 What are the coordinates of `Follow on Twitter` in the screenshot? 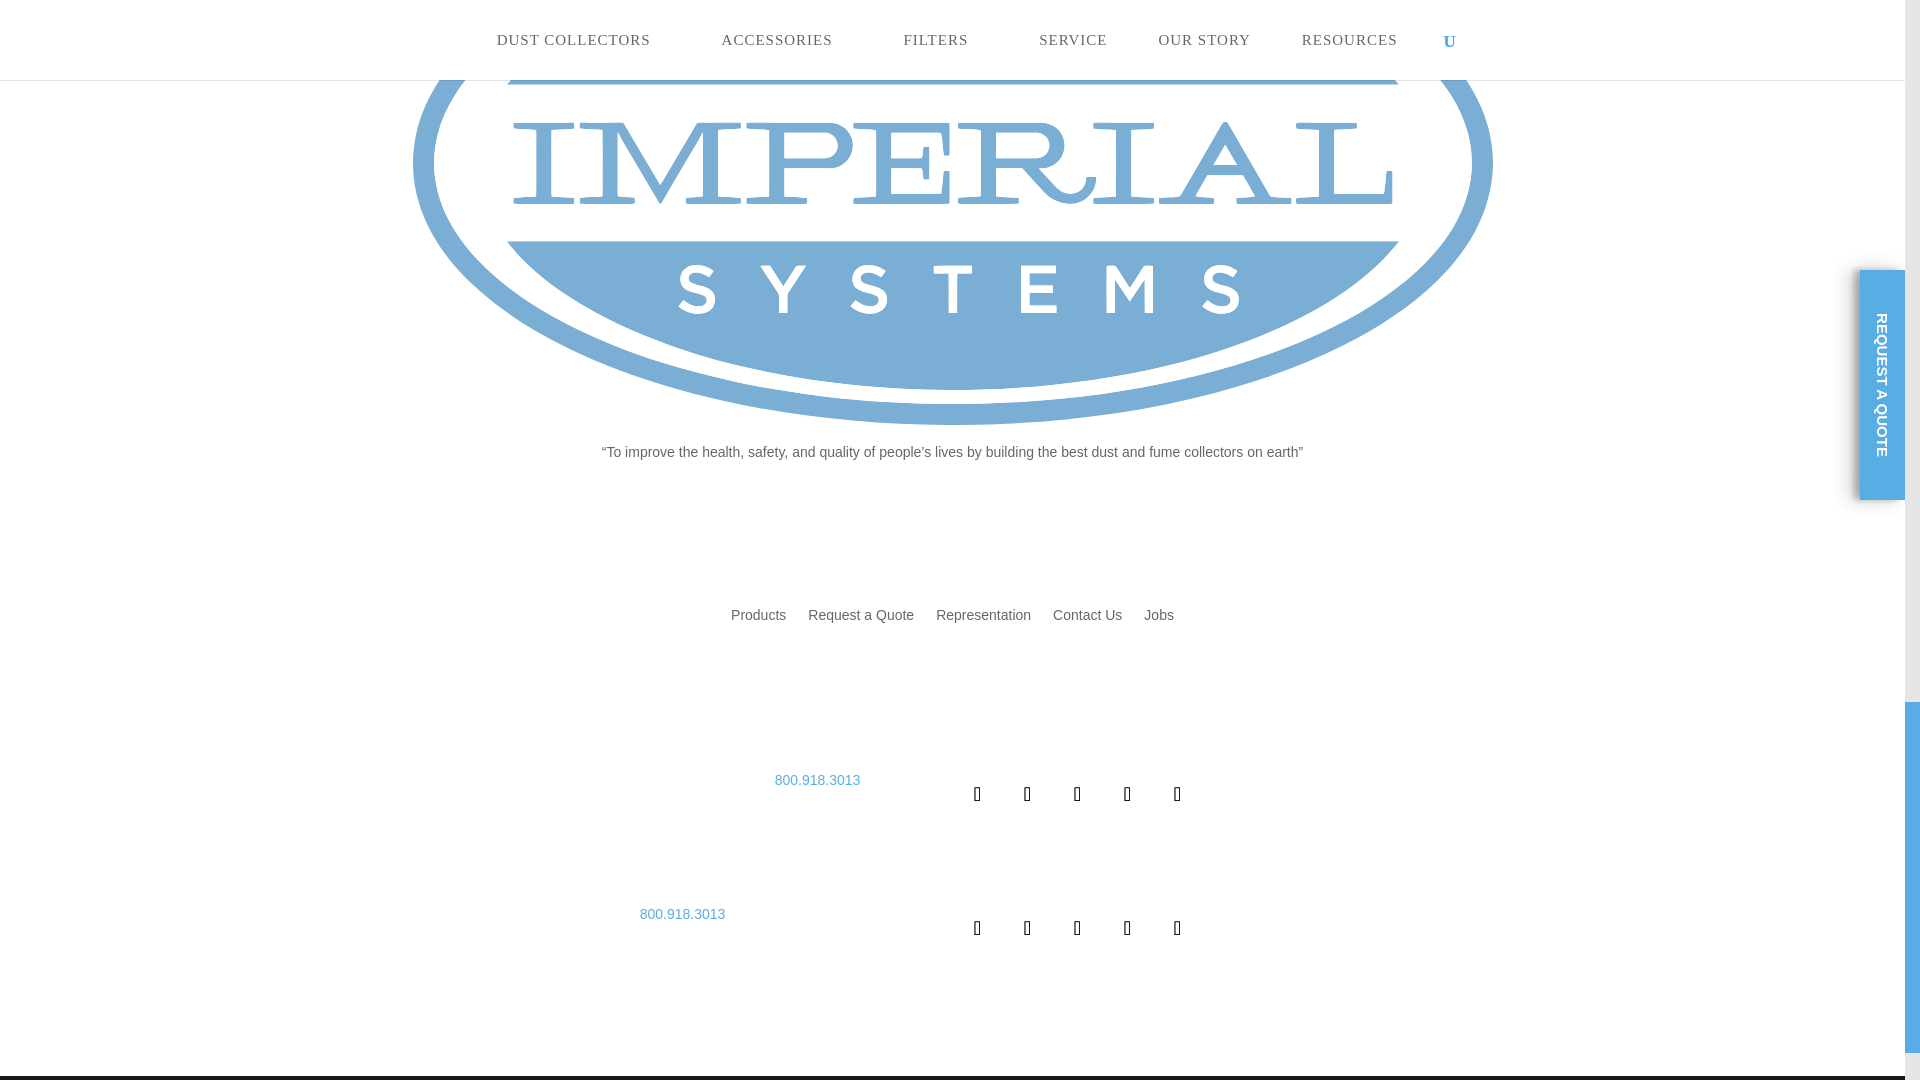 It's located at (1027, 793).